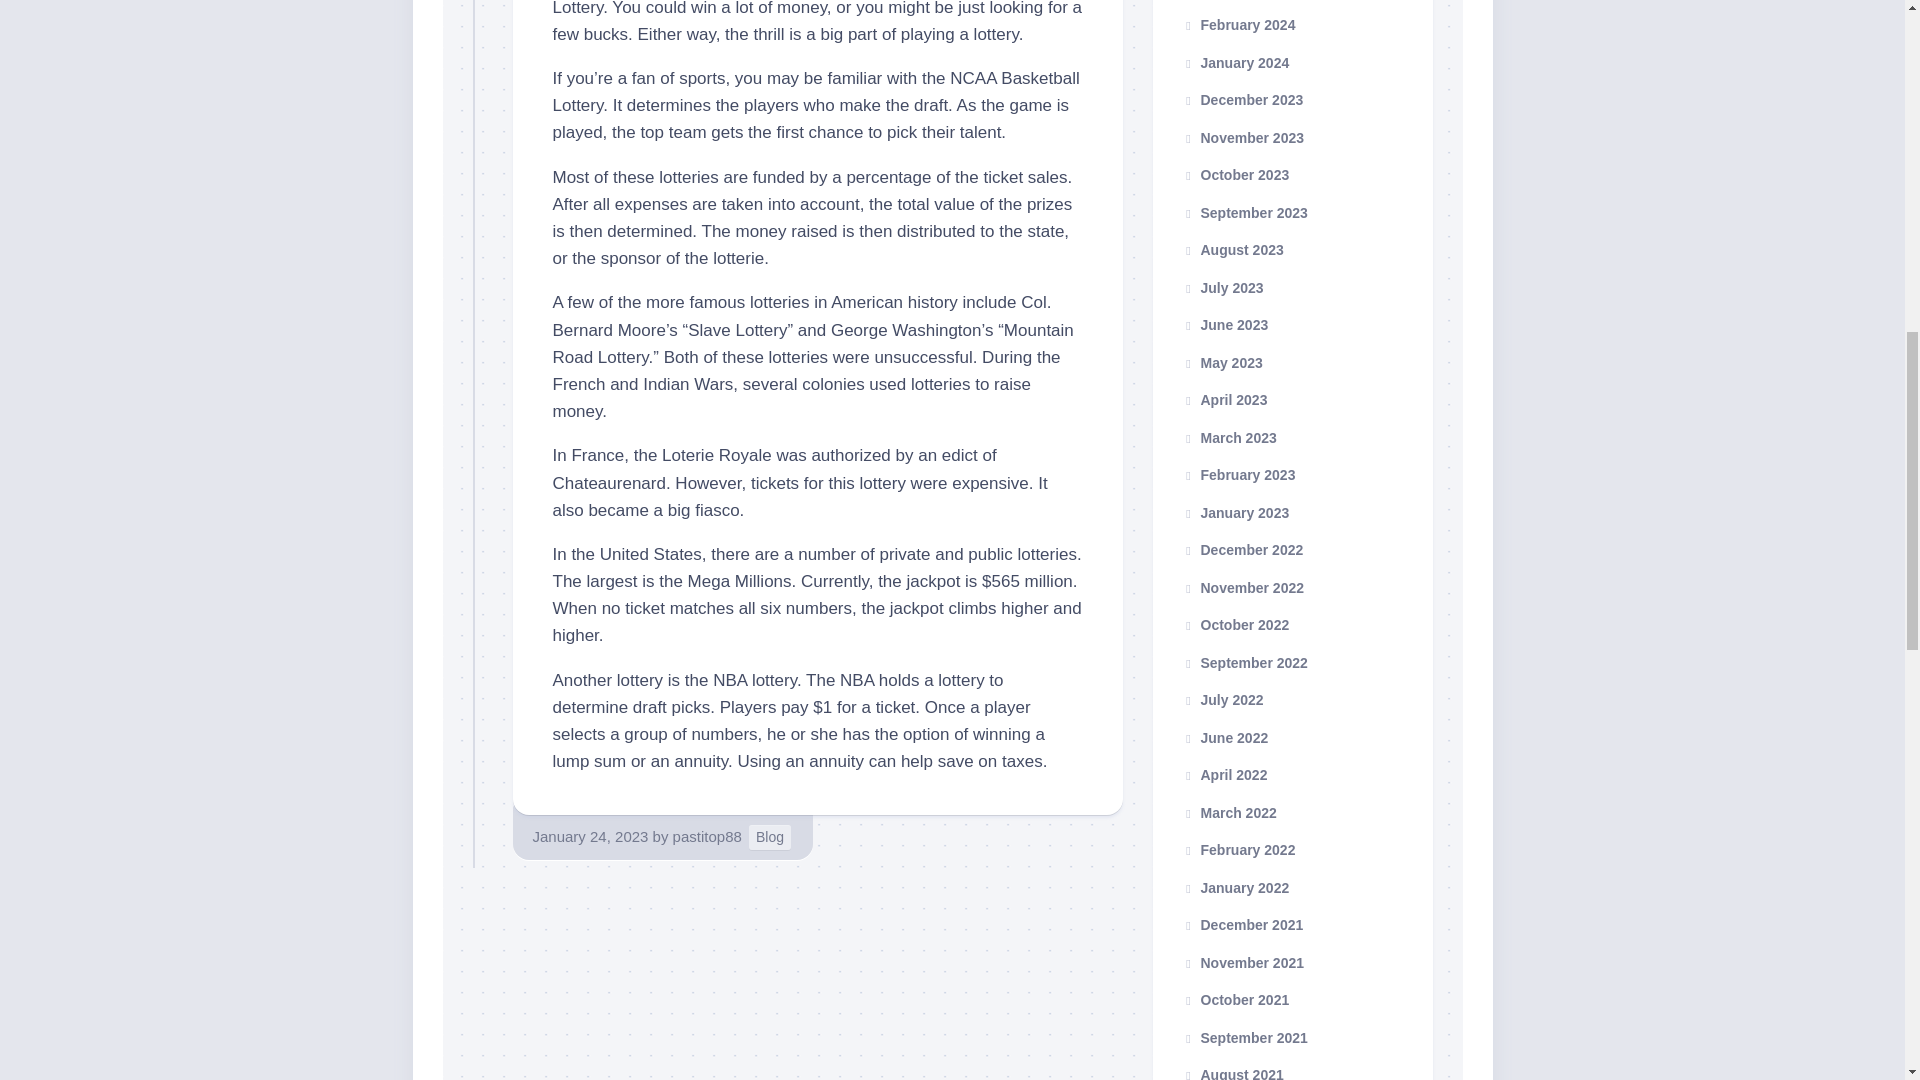 This screenshot has height=1080, width=1920. I want to click on pastitop88, so click(707, 836).